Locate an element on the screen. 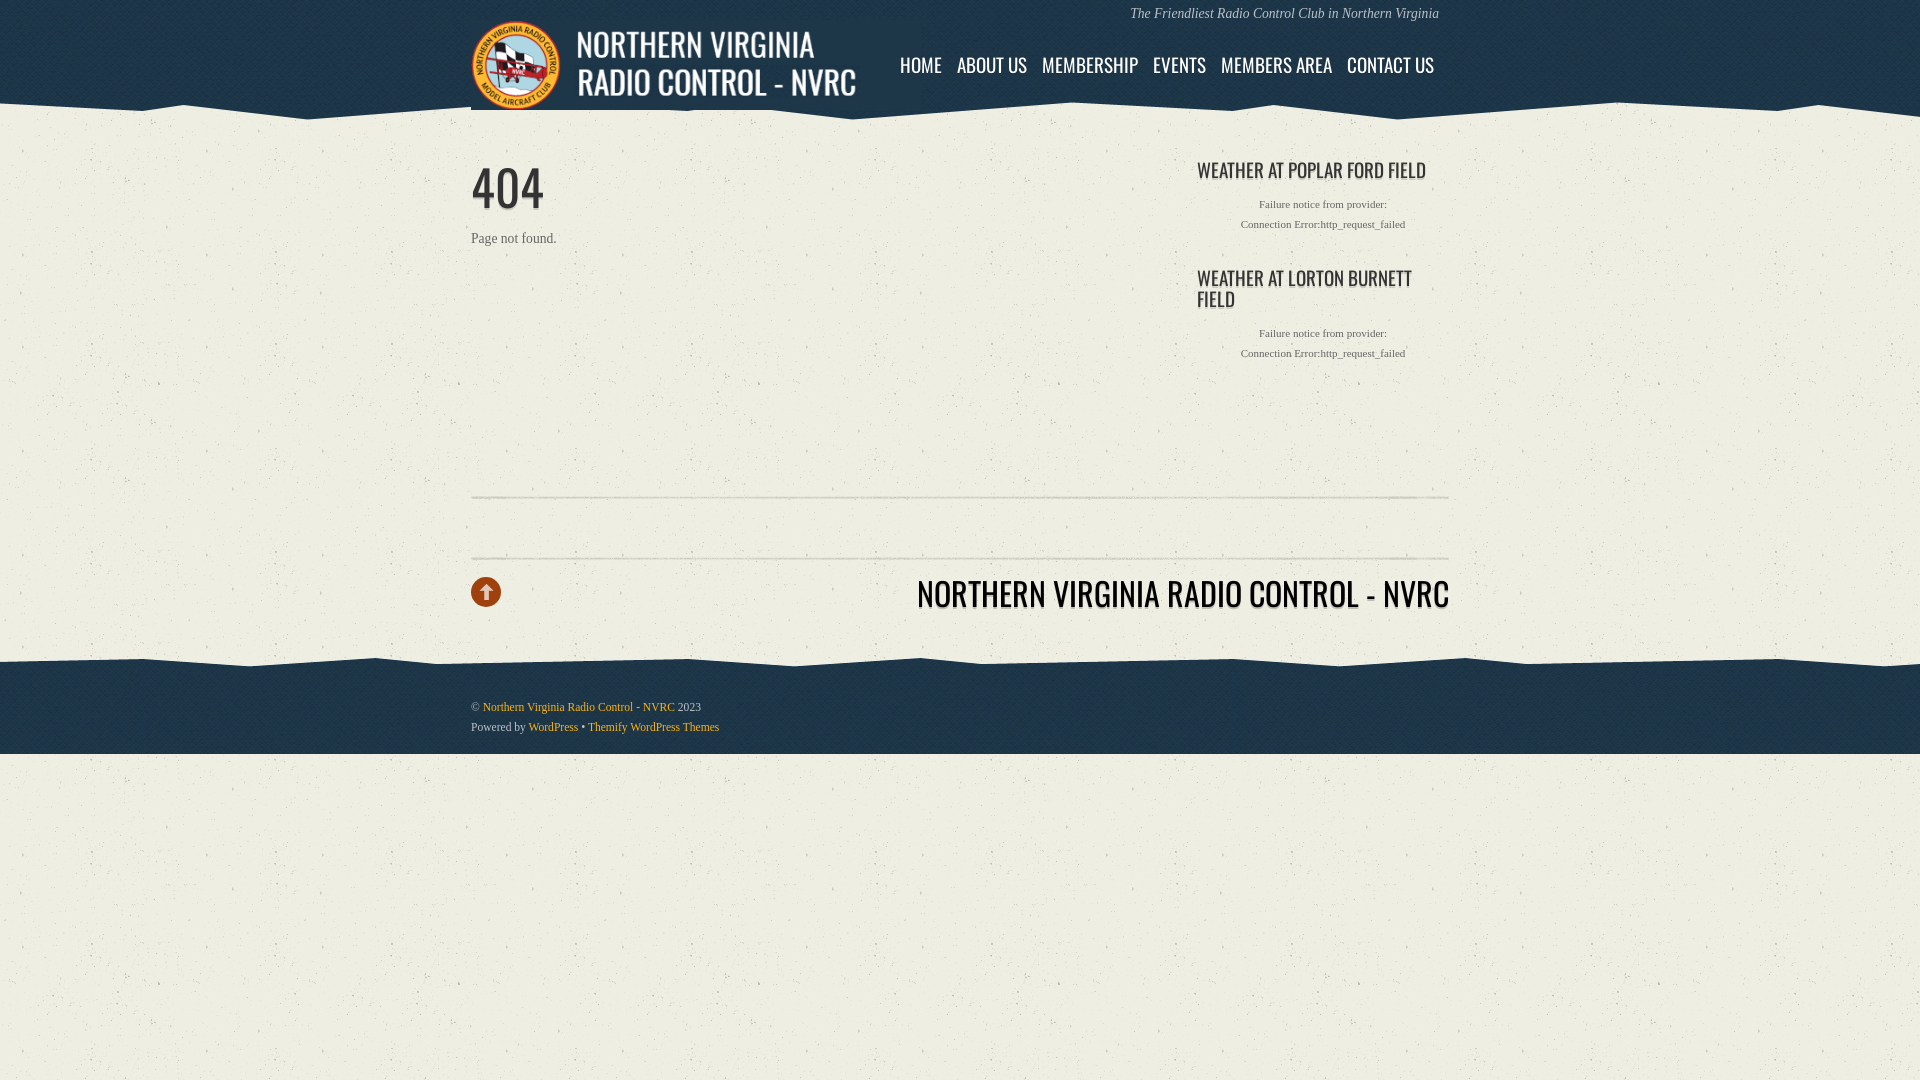  NVRC-Logo-Header is located at coordinates (696, 65).